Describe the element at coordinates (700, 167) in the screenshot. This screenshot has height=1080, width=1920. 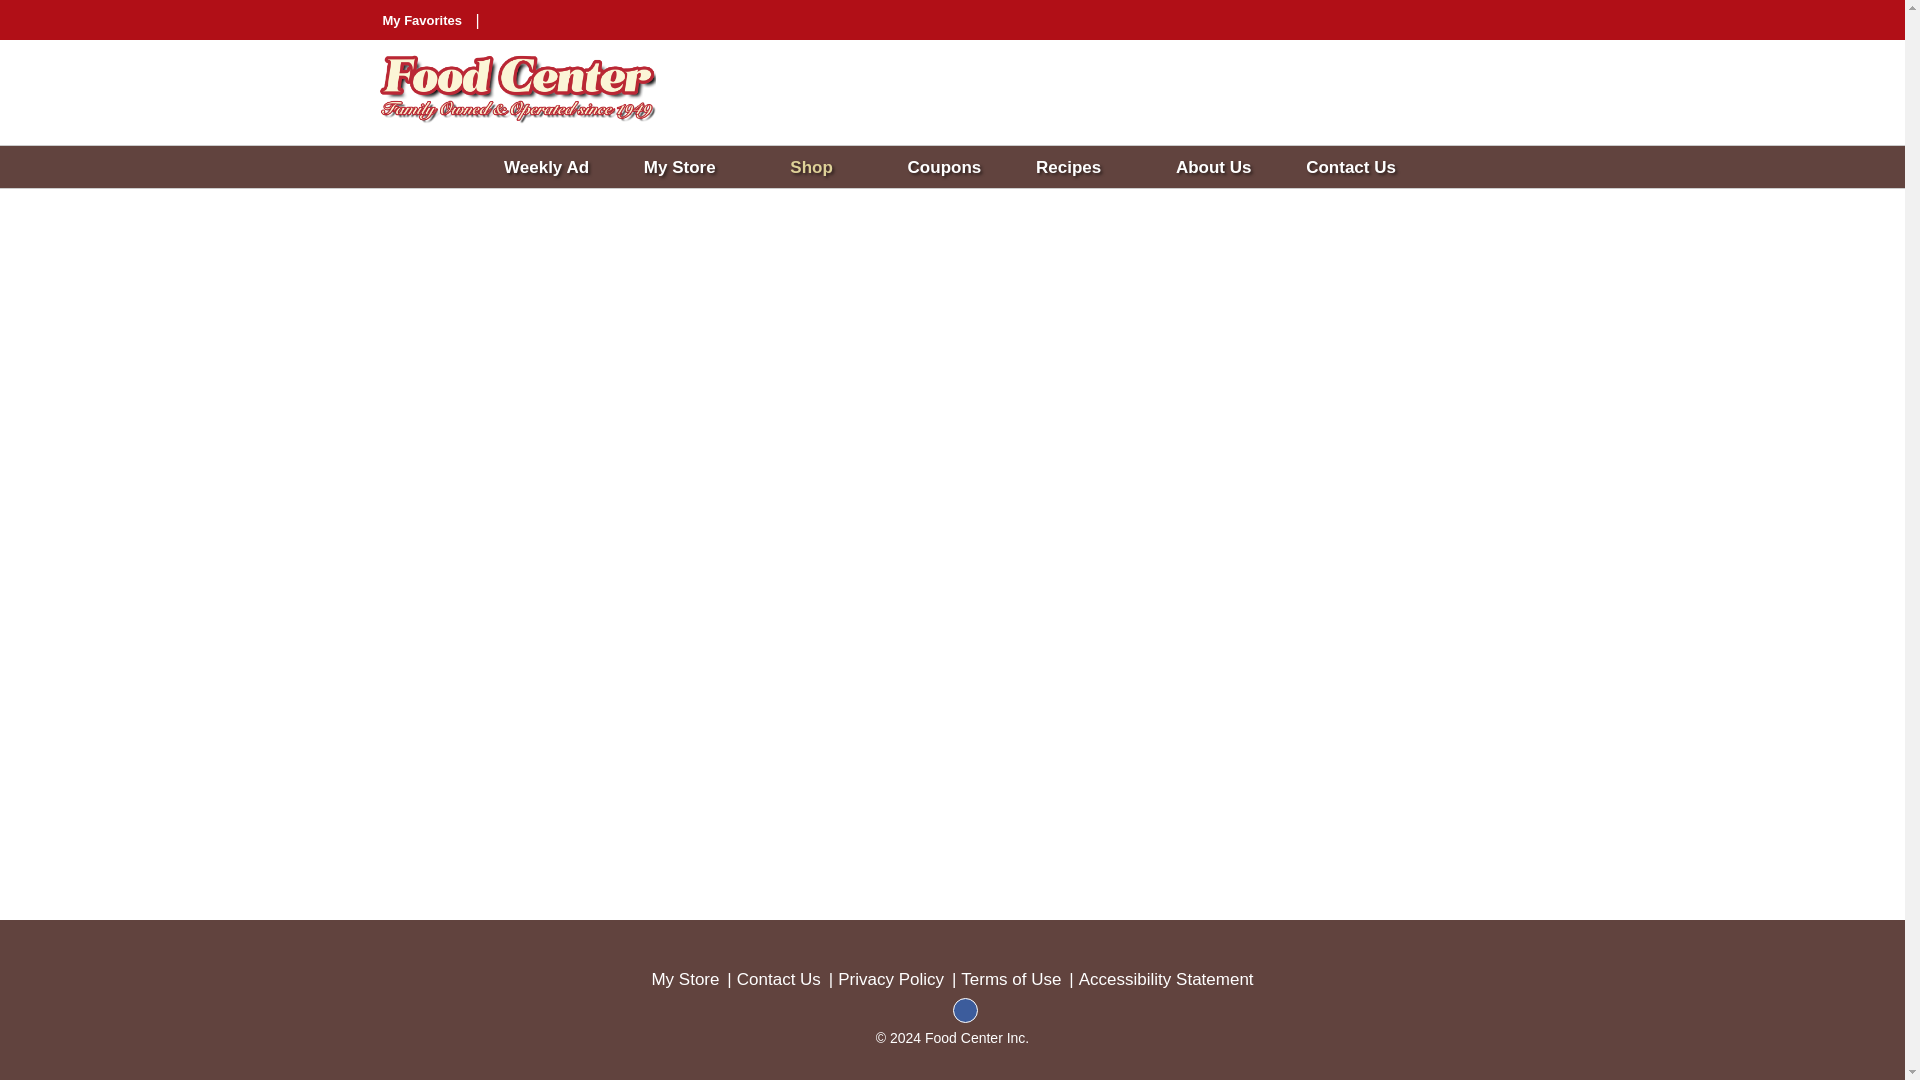
I see `My Store` at that location.